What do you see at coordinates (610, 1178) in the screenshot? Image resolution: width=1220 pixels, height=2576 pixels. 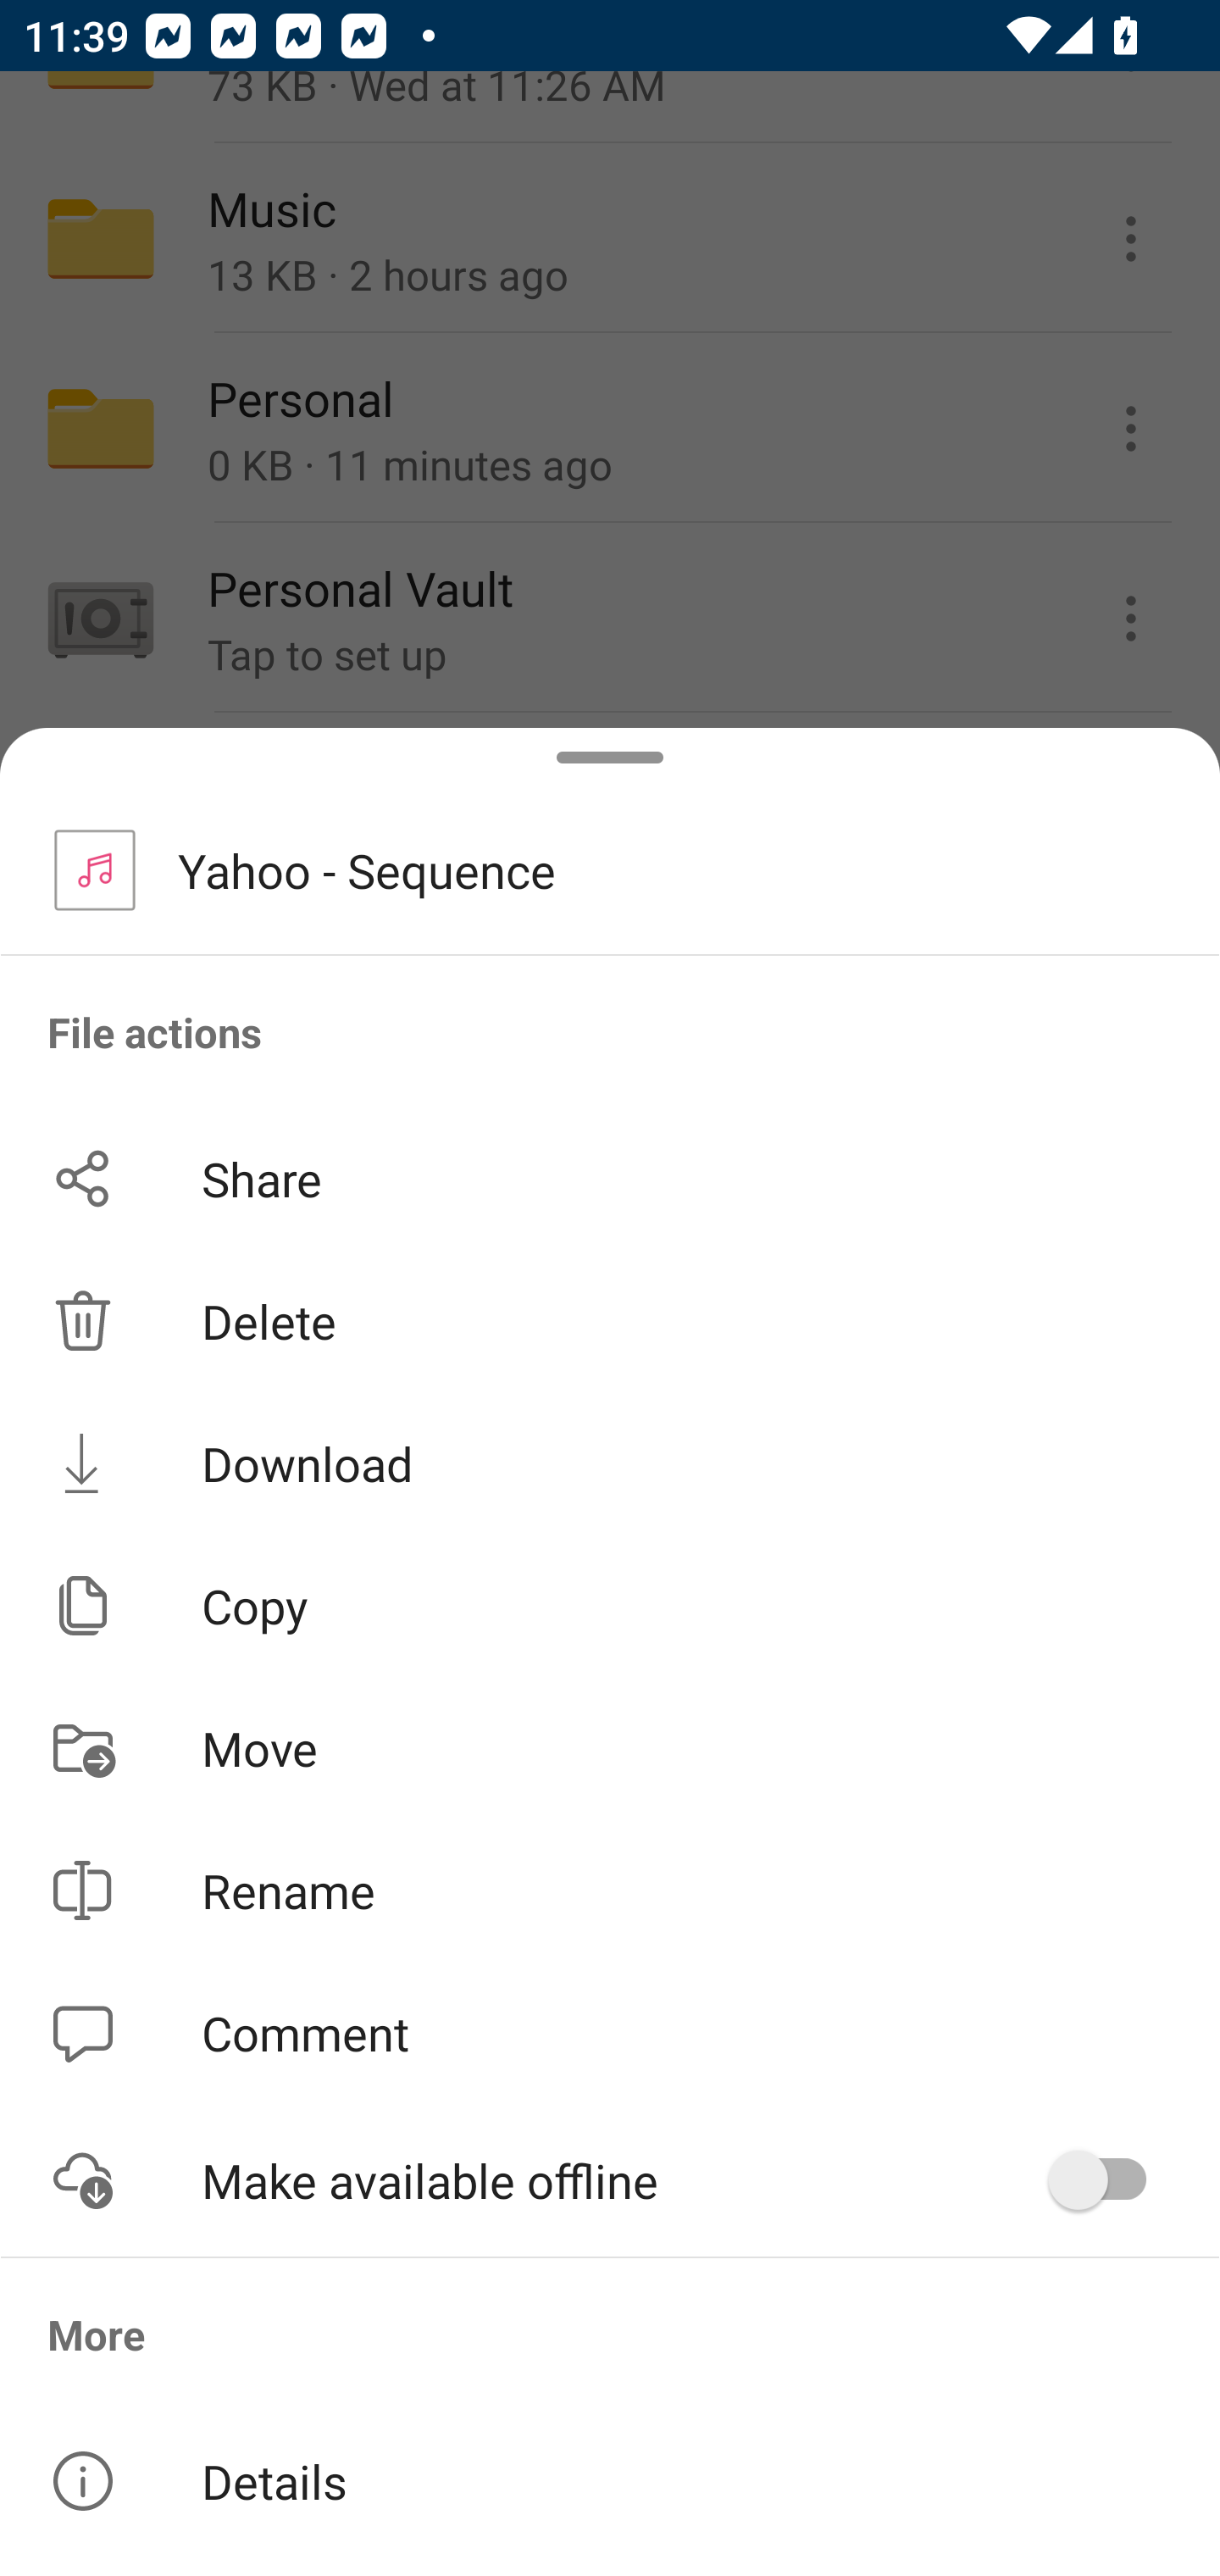 I see `Share button Share` at bounding box center [610, 1178].